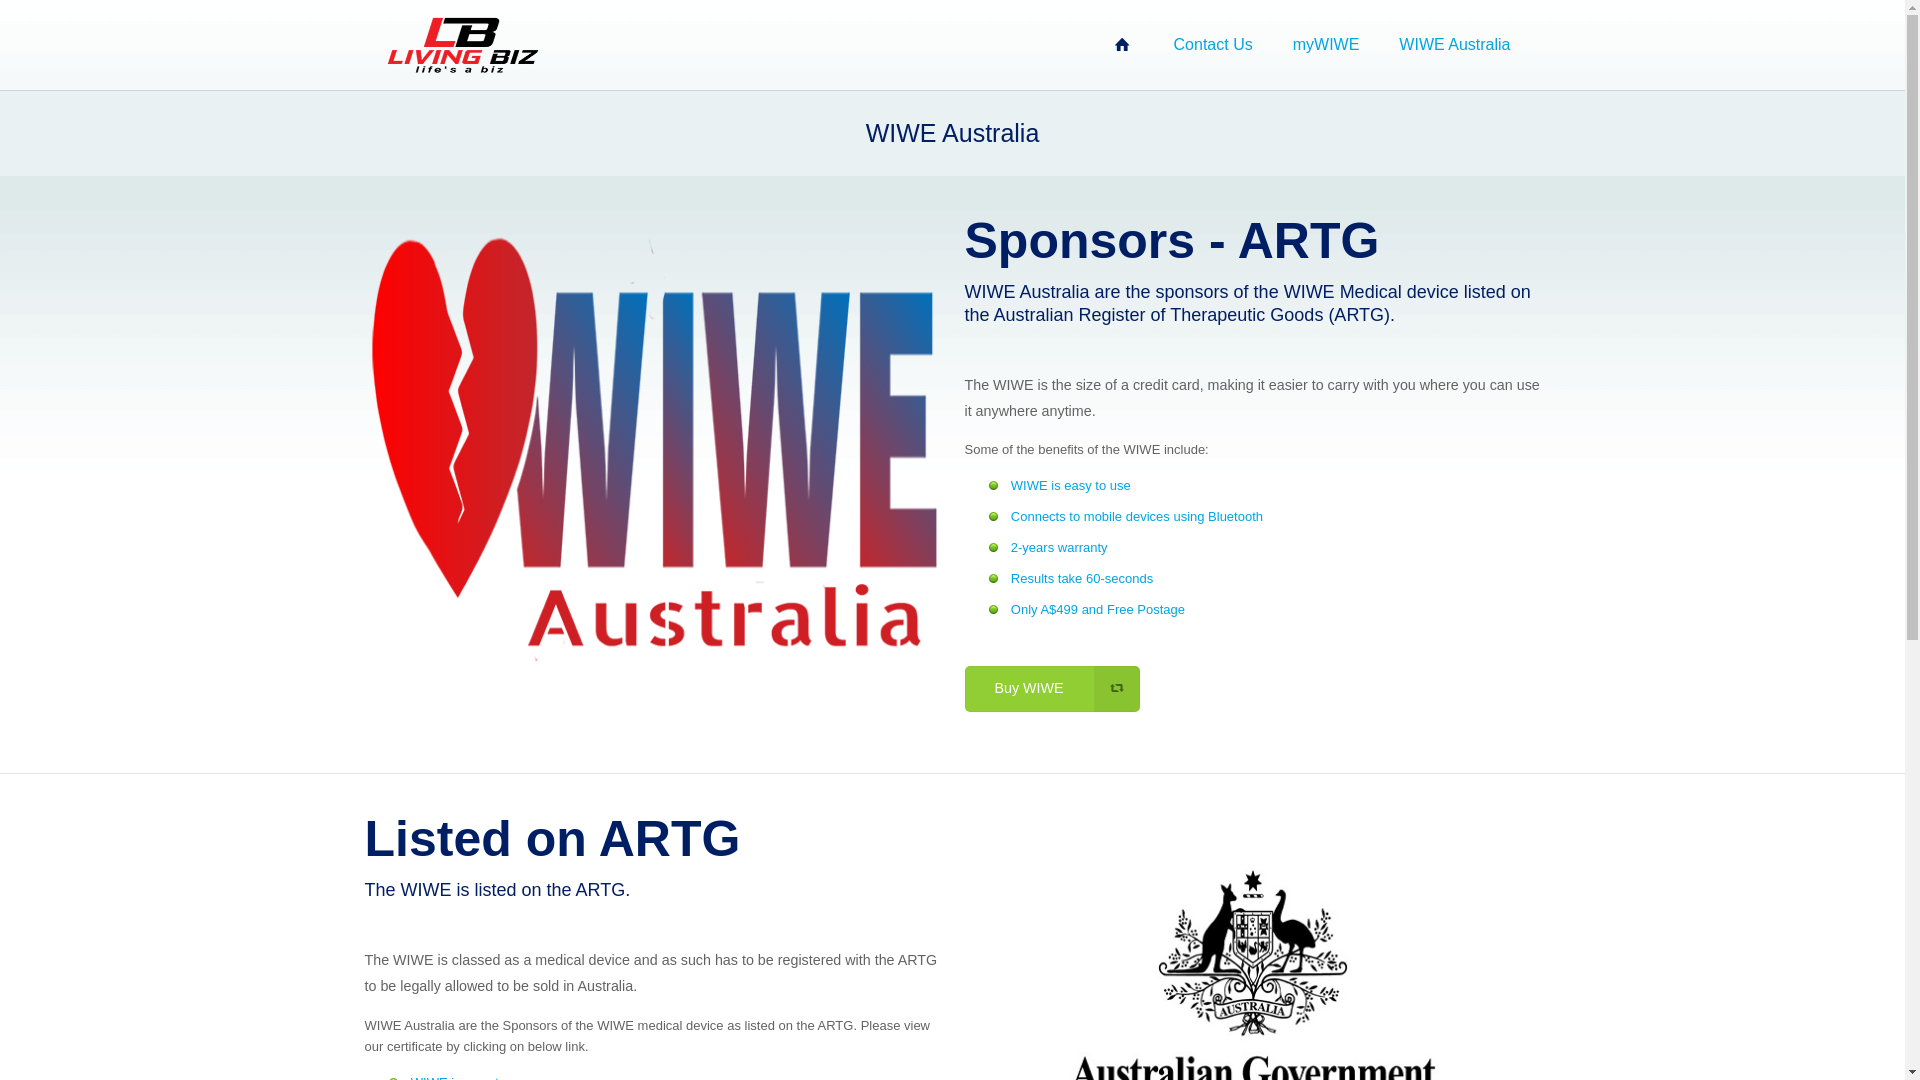 Image resolution: width=1920 pixels, height=1080 pixels. Describe the element at coordinates (1454, 45) in the screenshot. I see `WIWE Australia` at that location.